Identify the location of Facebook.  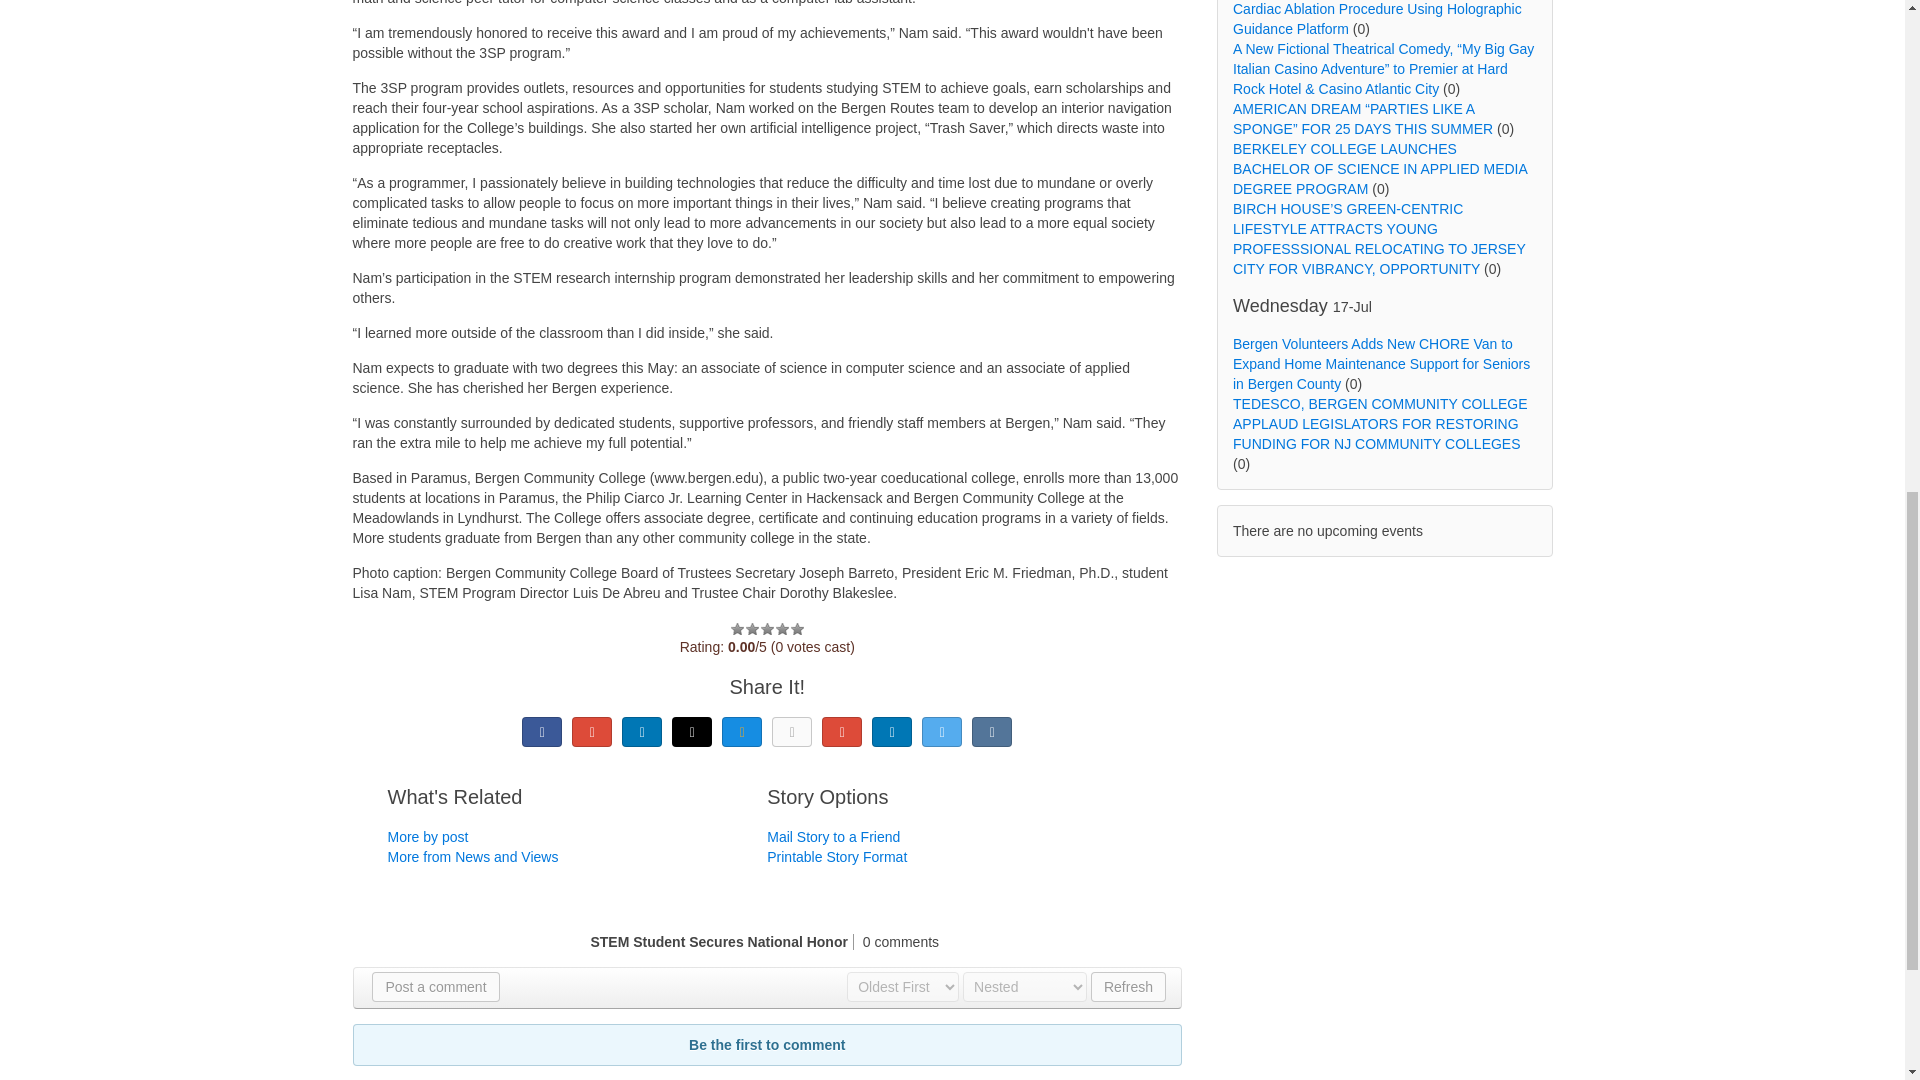
(542, 732).